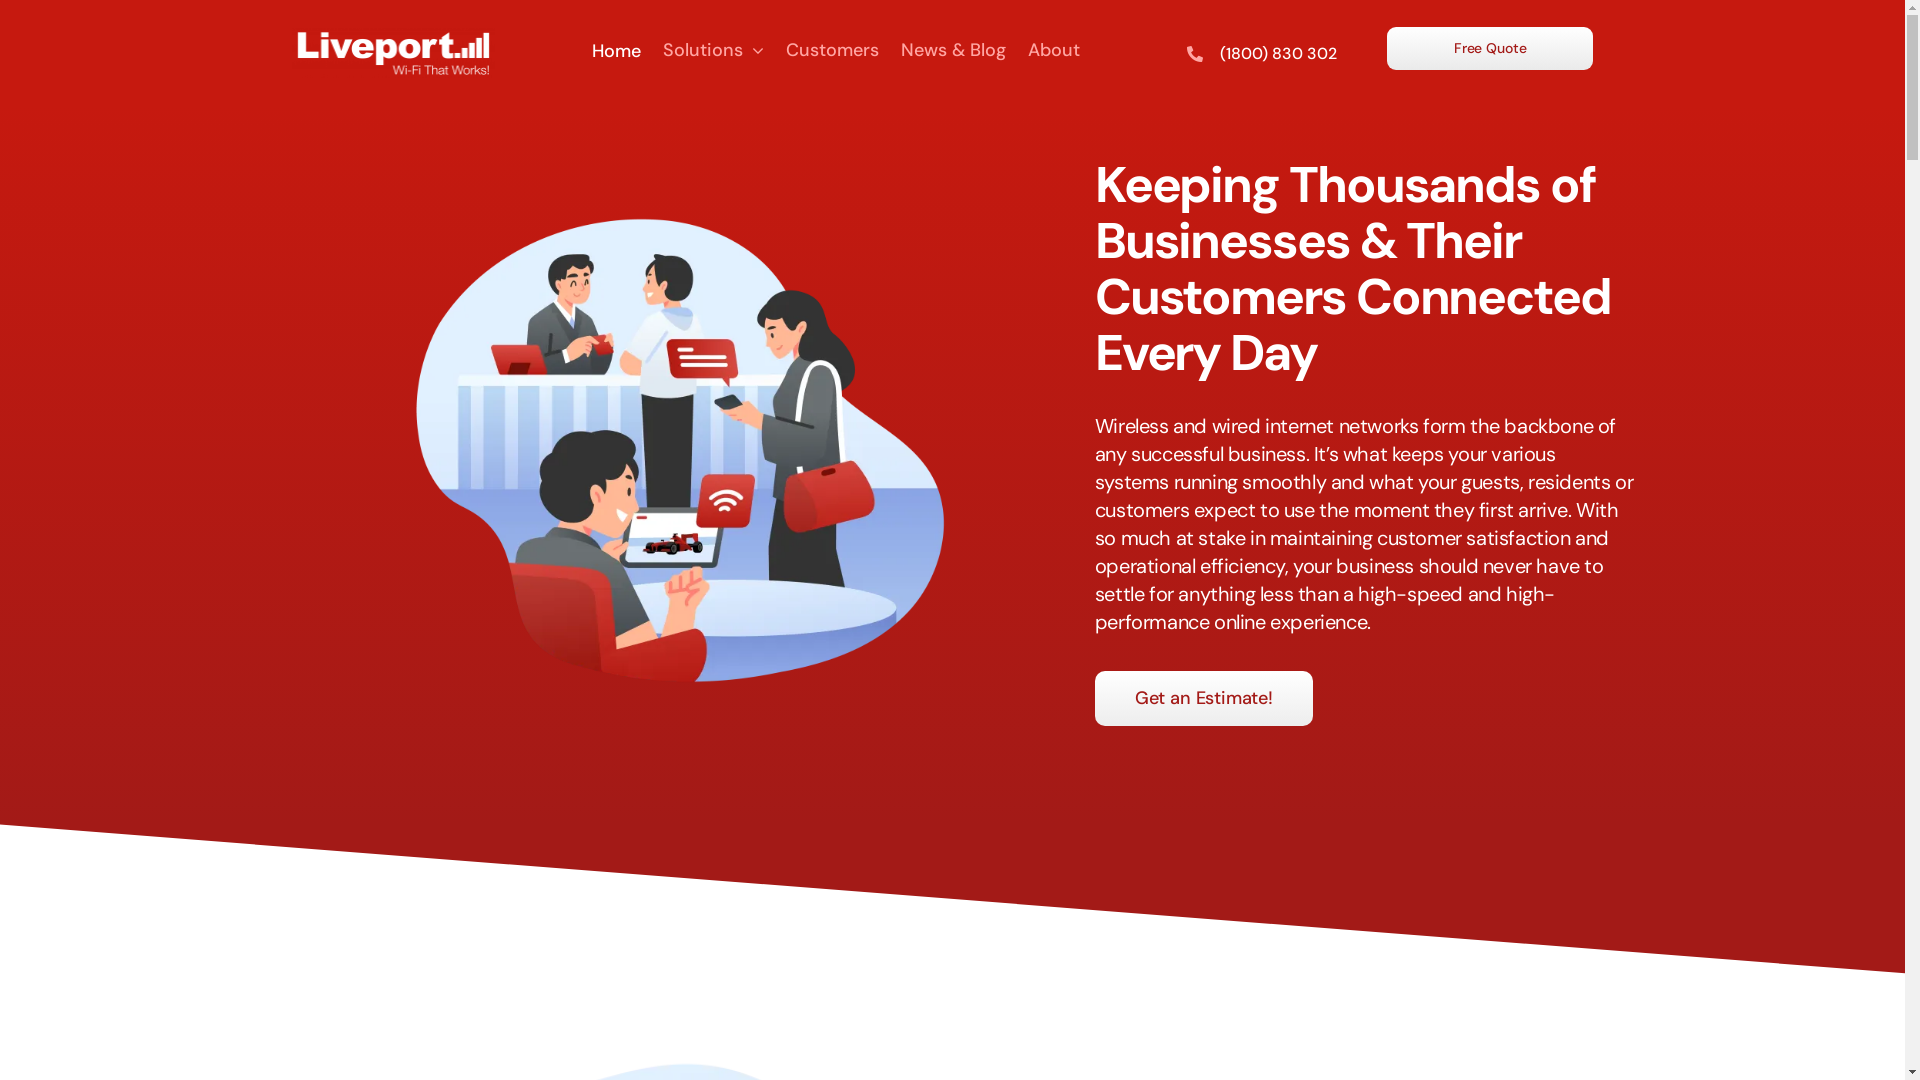 This screenshot has height=1080, width=1920. Describe the element at coordinates (1490, 48) in the screenshot. I see `Free Quote` at that location.